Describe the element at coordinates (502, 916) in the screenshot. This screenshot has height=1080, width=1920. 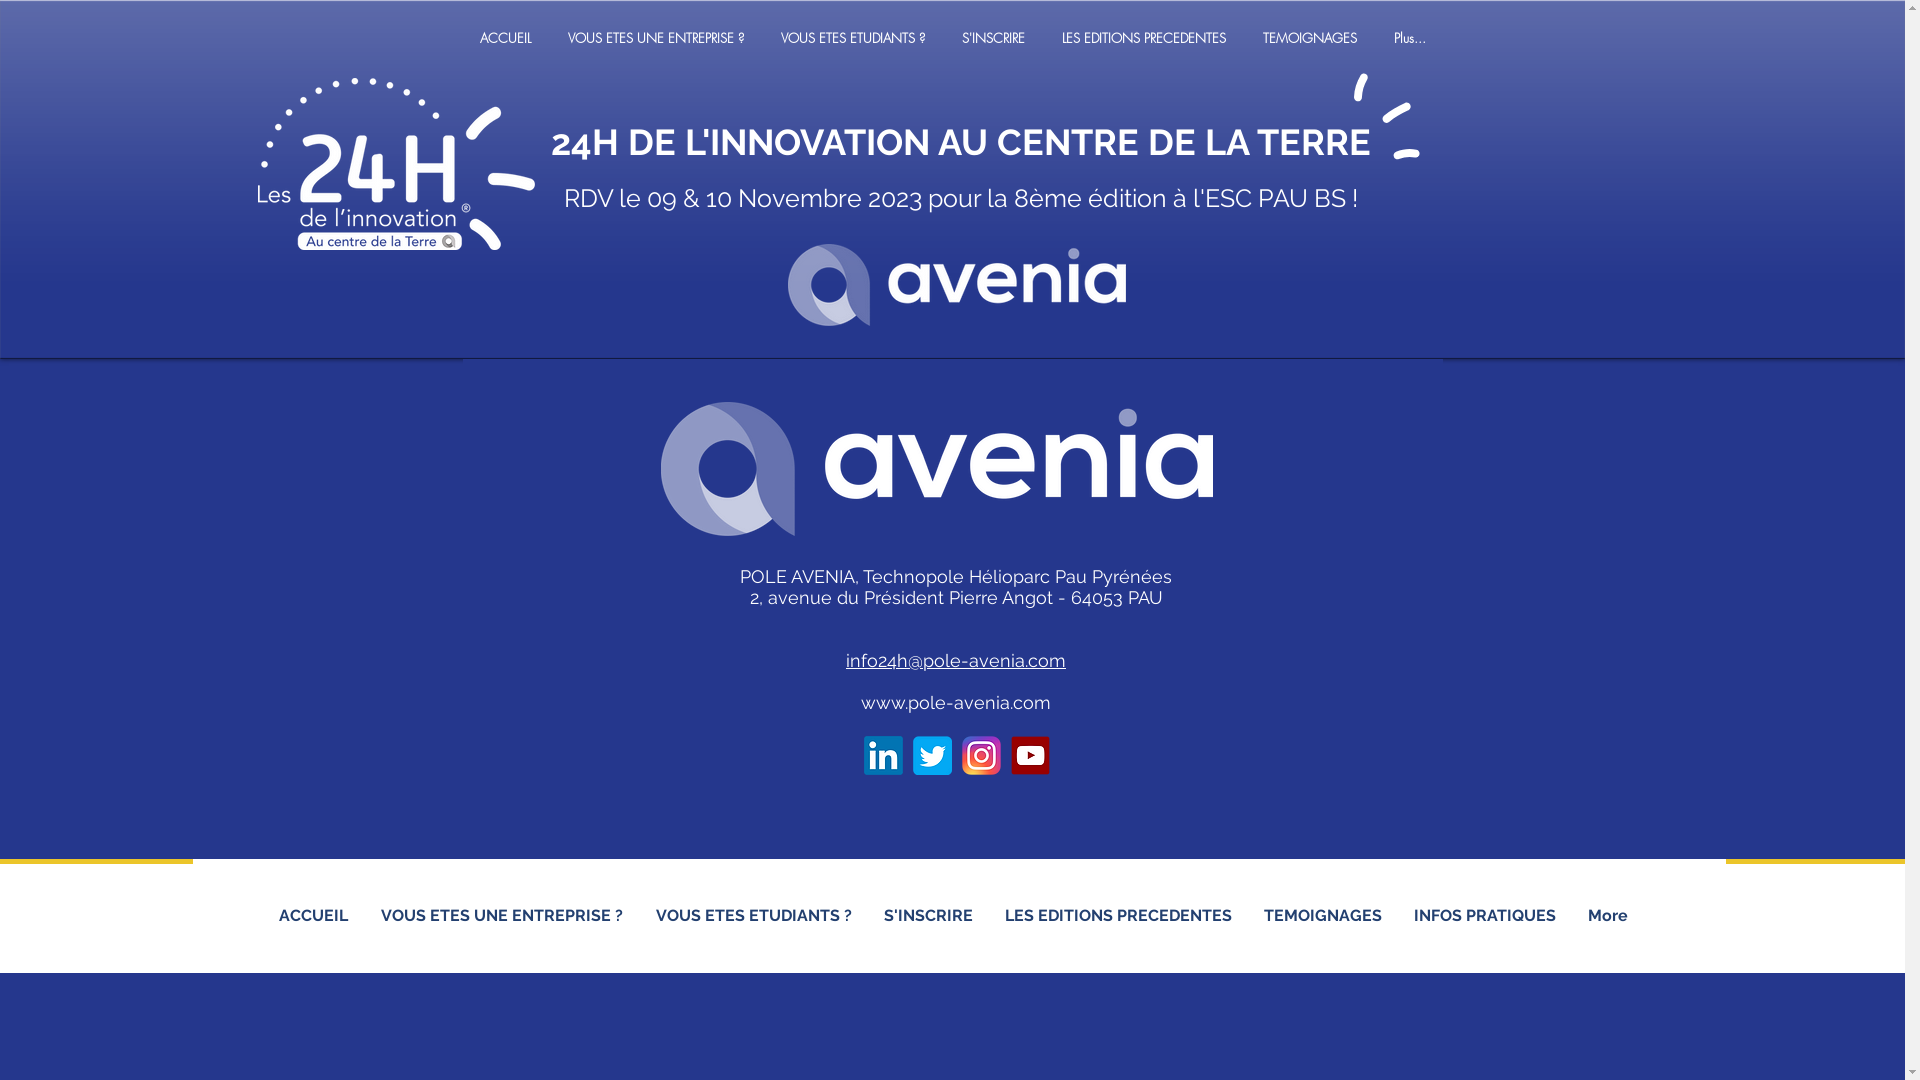
I see `VOUS ETES UNE ENTREPRISE ?` at that location.